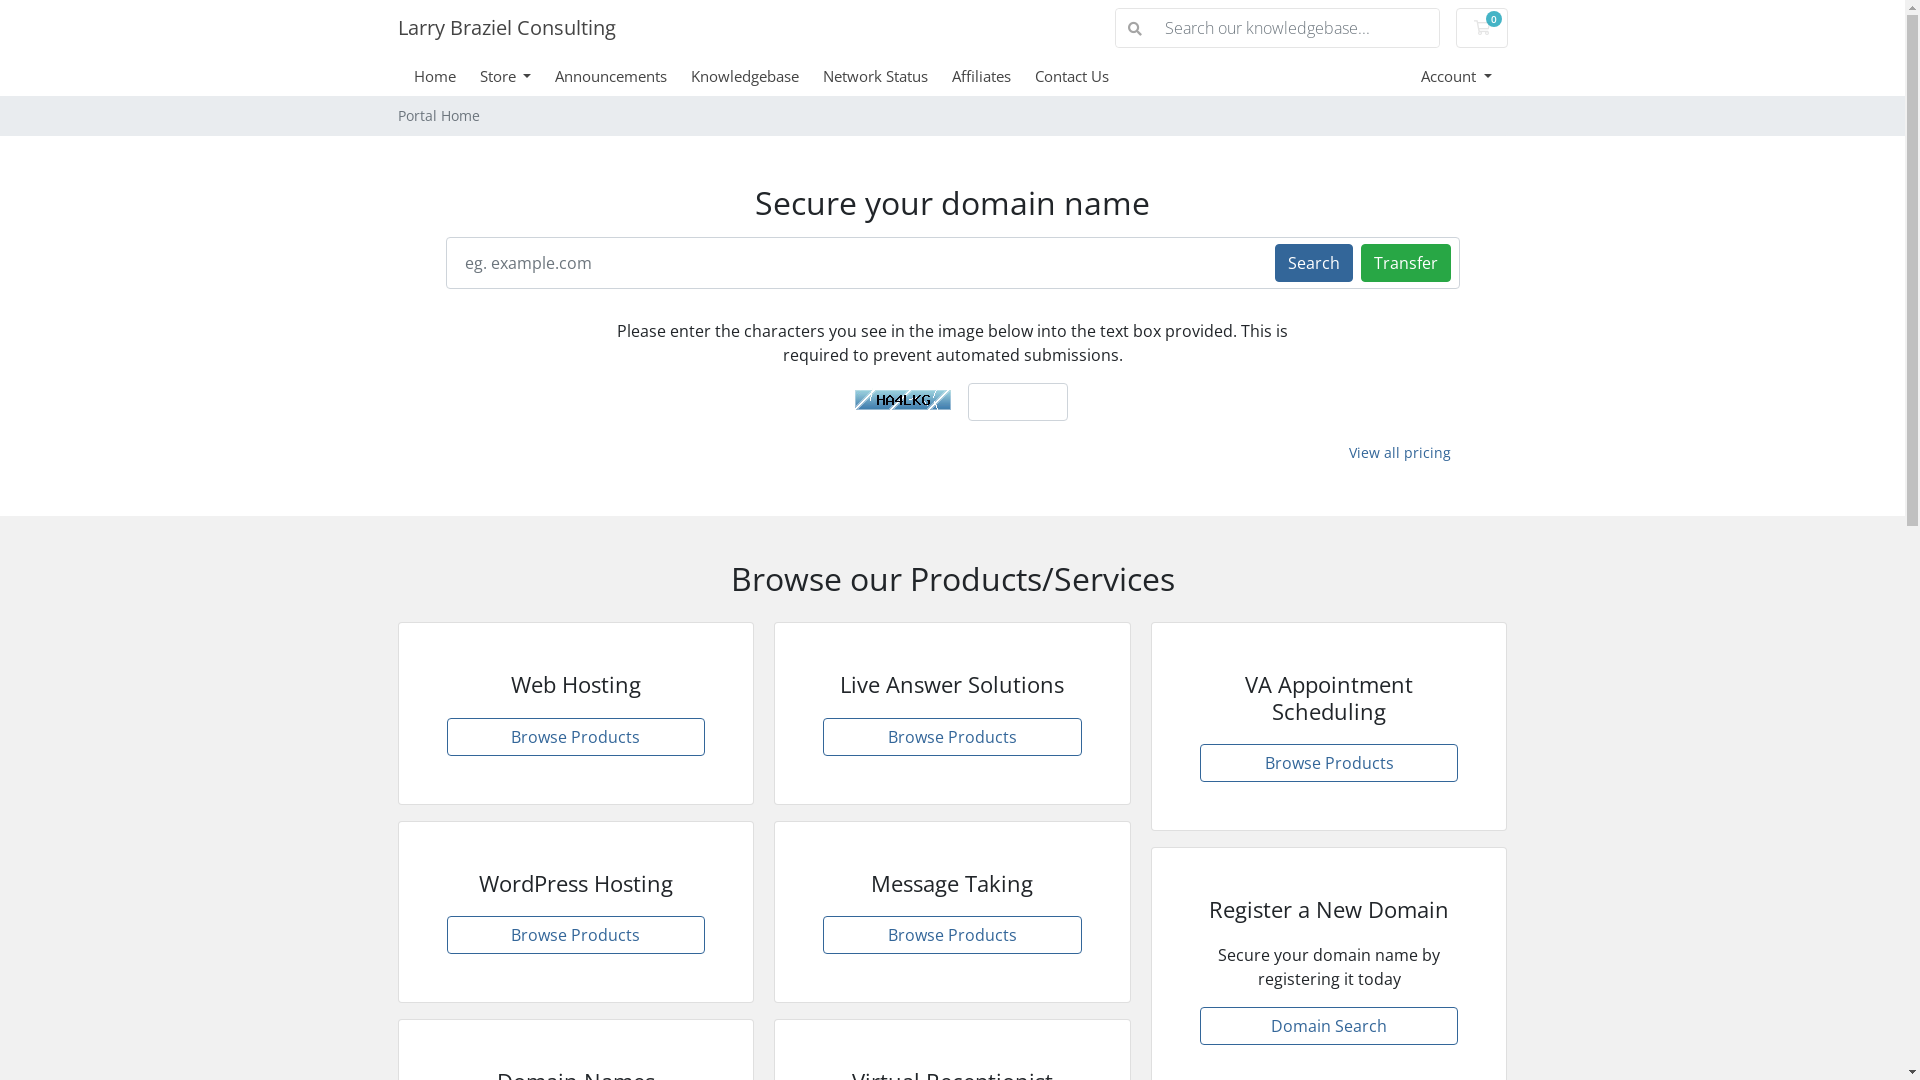  What do you see at coordinates (888, 76) in the screenshot?
I see `Network Status` at bounding box center [888, 76].